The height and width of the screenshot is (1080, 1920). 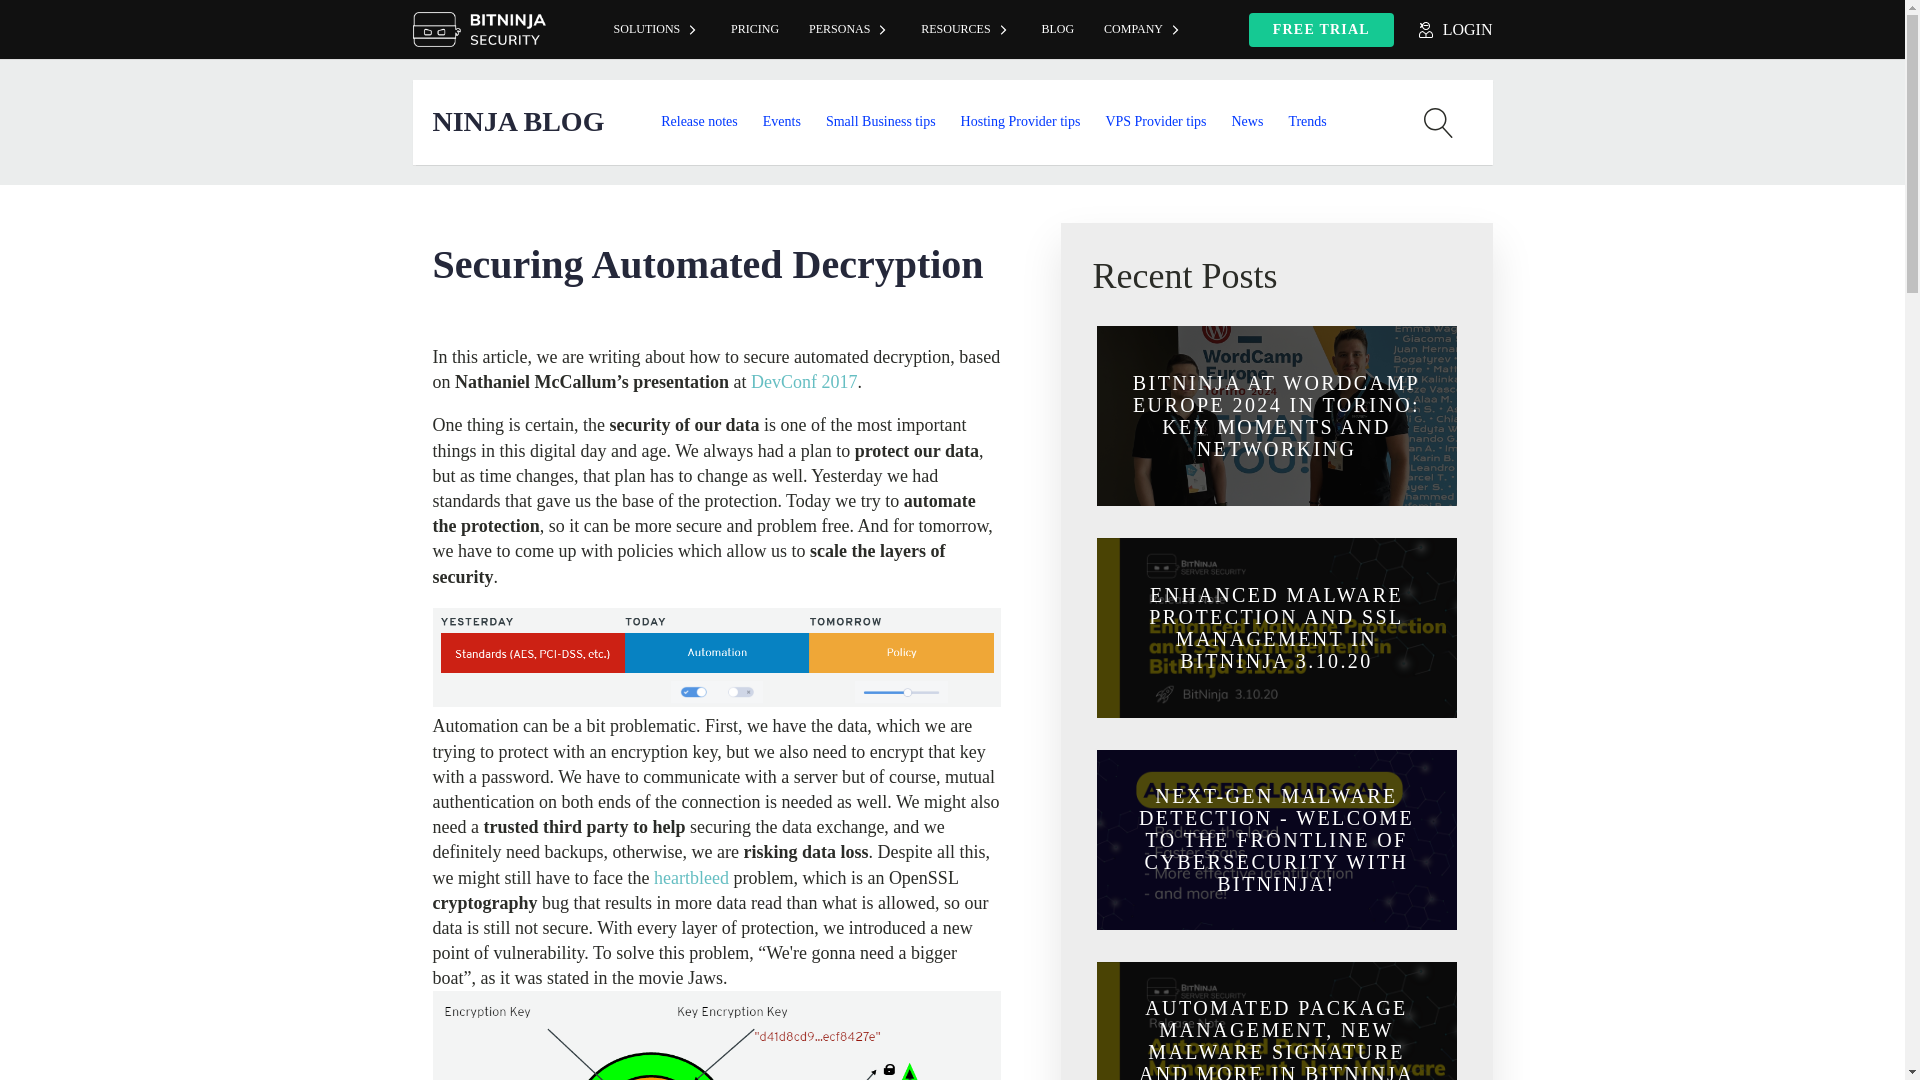 What do you see at coordinates (755, 30) in the screenshot?
I see `PRICING` at bounding box center [755, 30].